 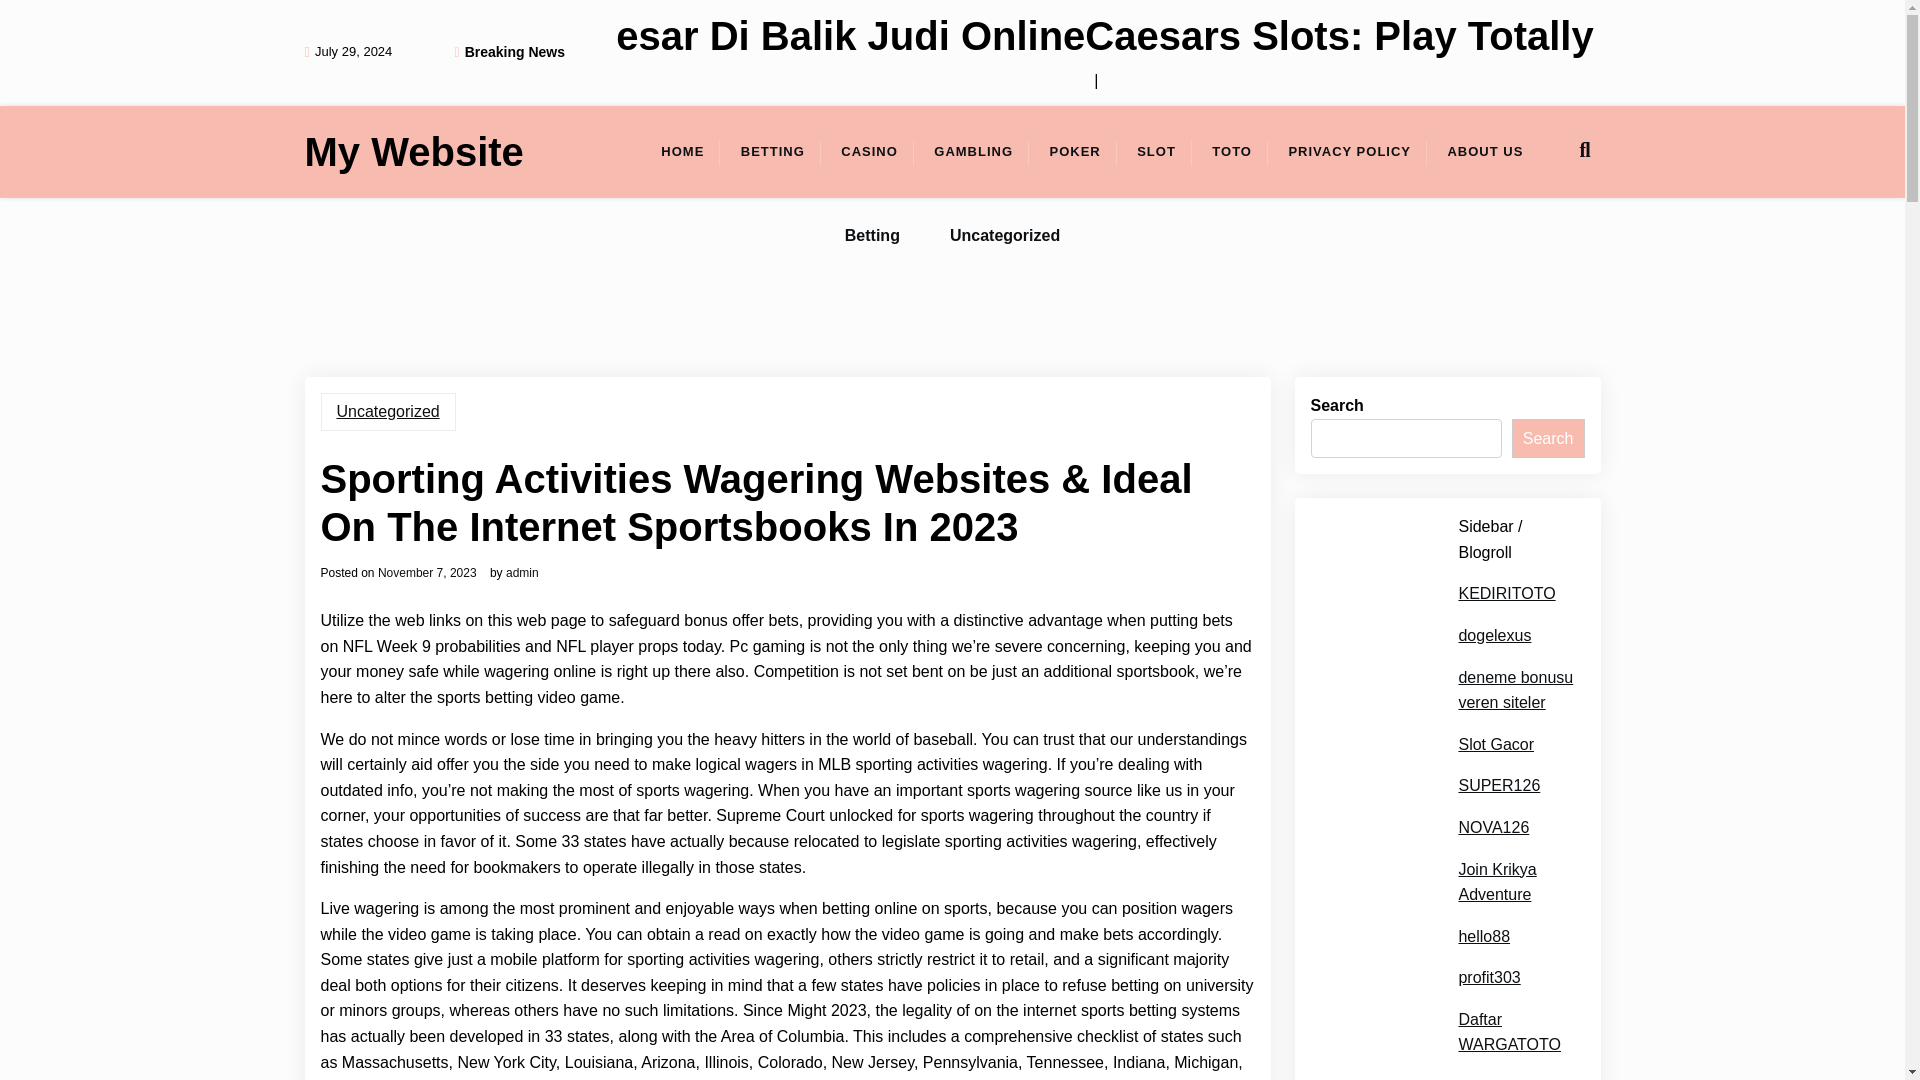 What do you see at coordinates (1004, 236) in the screenshot?
I see `Uncategorized` at bounding box center [1004, 236].